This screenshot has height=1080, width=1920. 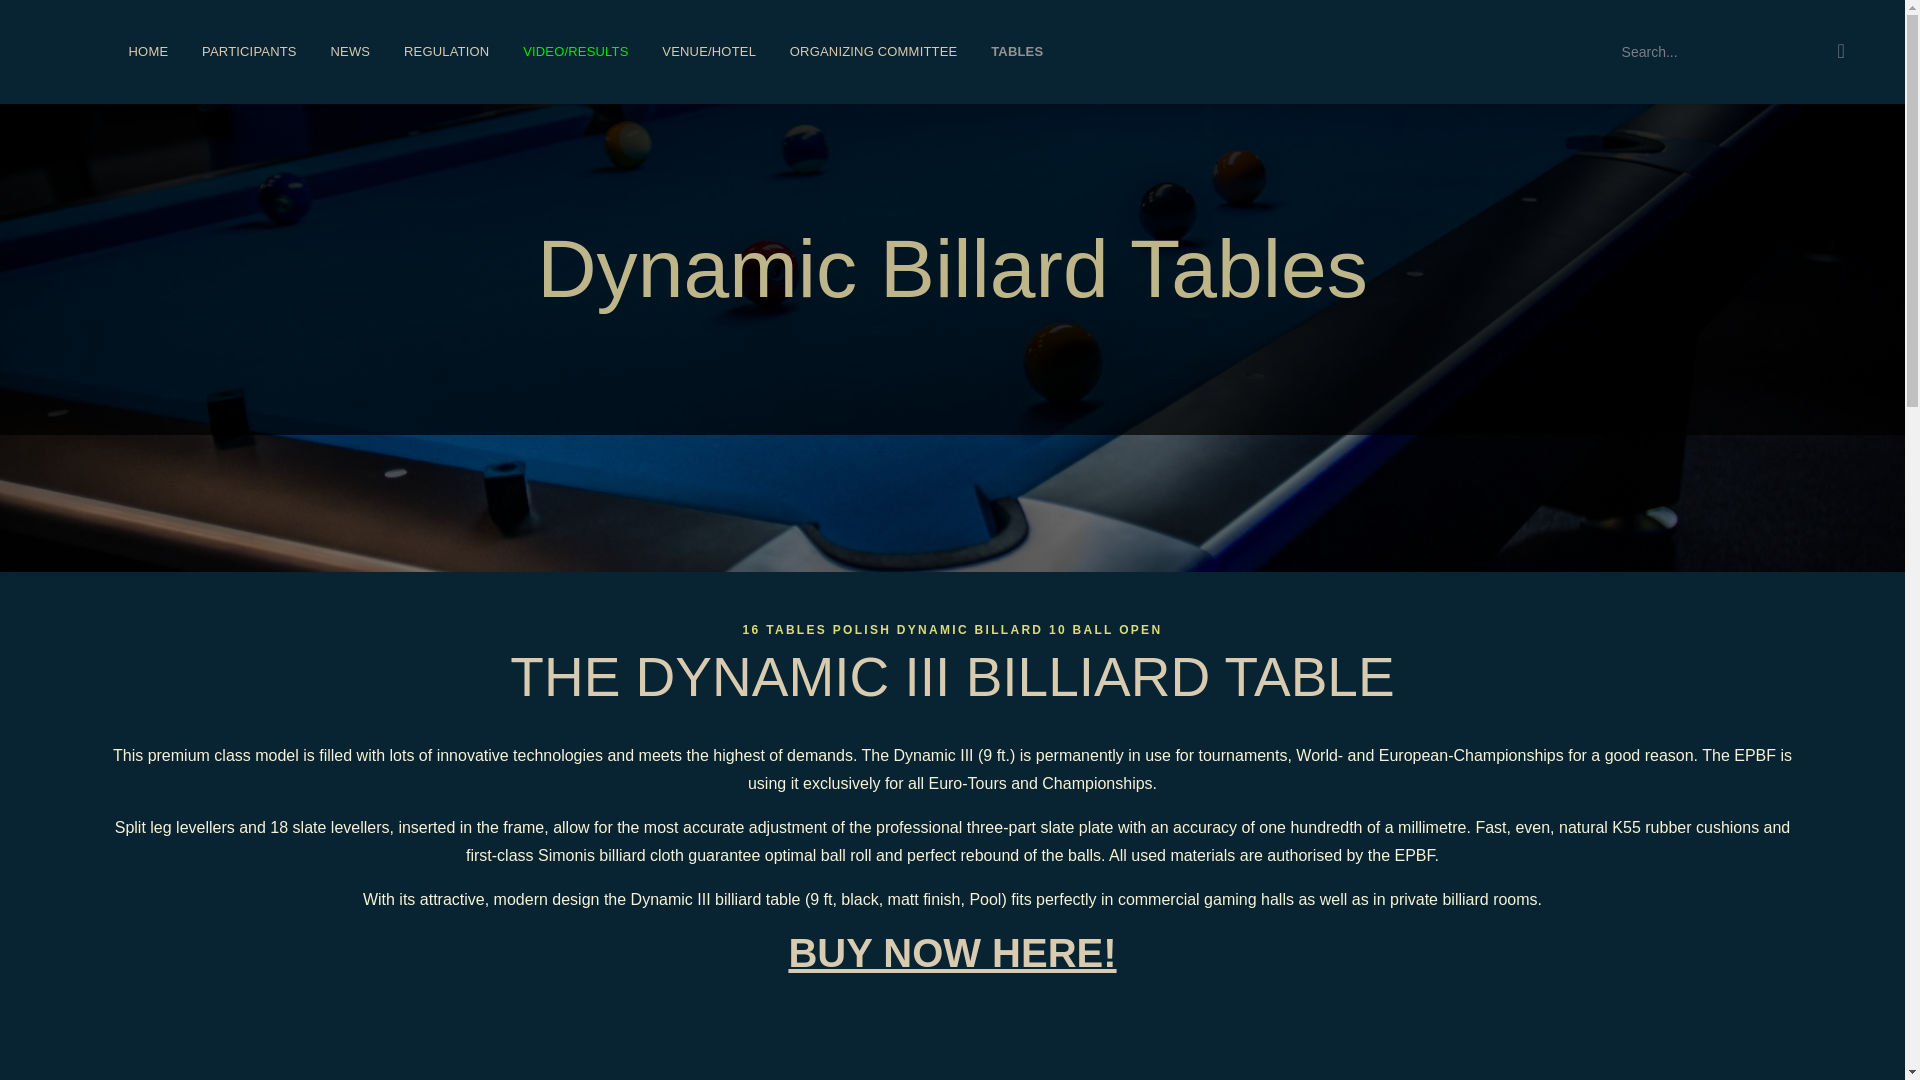 What do you see at coordinates (350, 52) in the screenshot?
I see `NEWS` at bounding box center [350, 52].